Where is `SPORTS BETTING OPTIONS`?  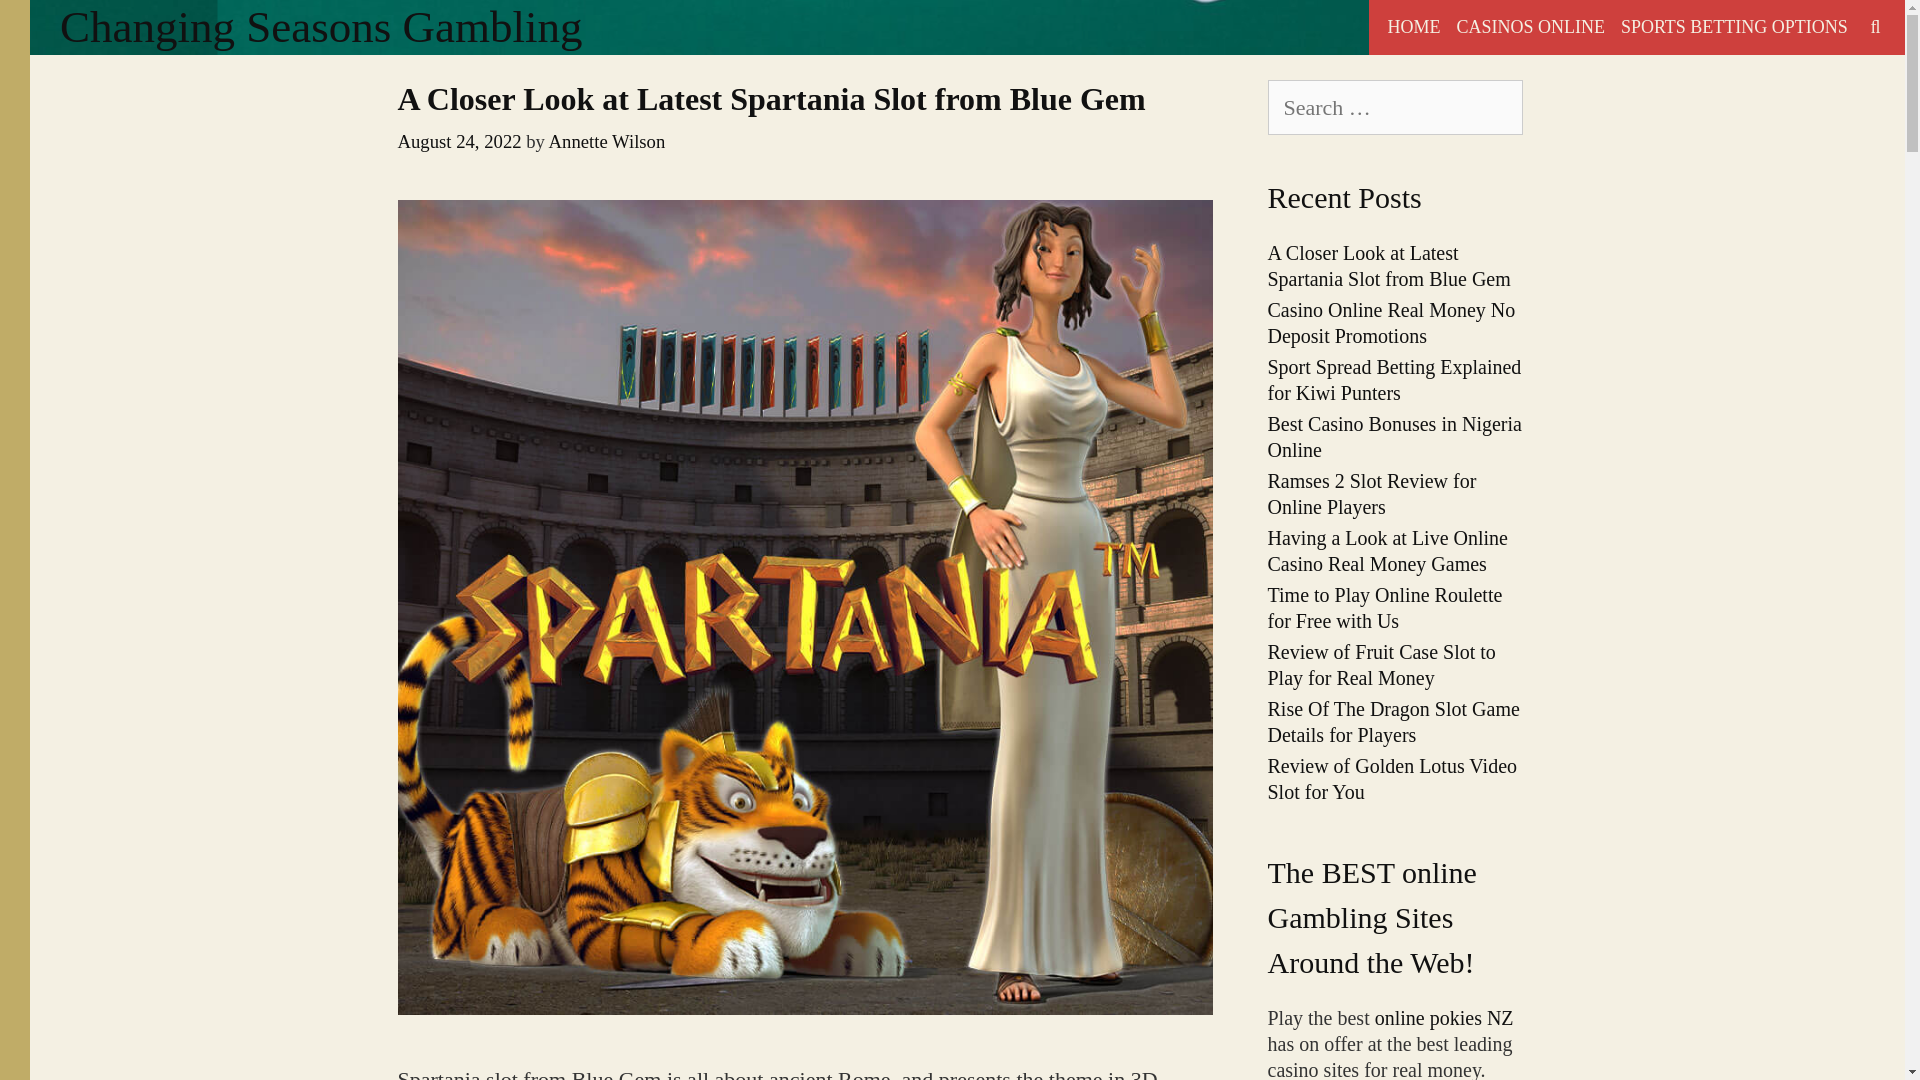 SPORTS BETTING OPTIONS is located at coordinates (1734, 28).